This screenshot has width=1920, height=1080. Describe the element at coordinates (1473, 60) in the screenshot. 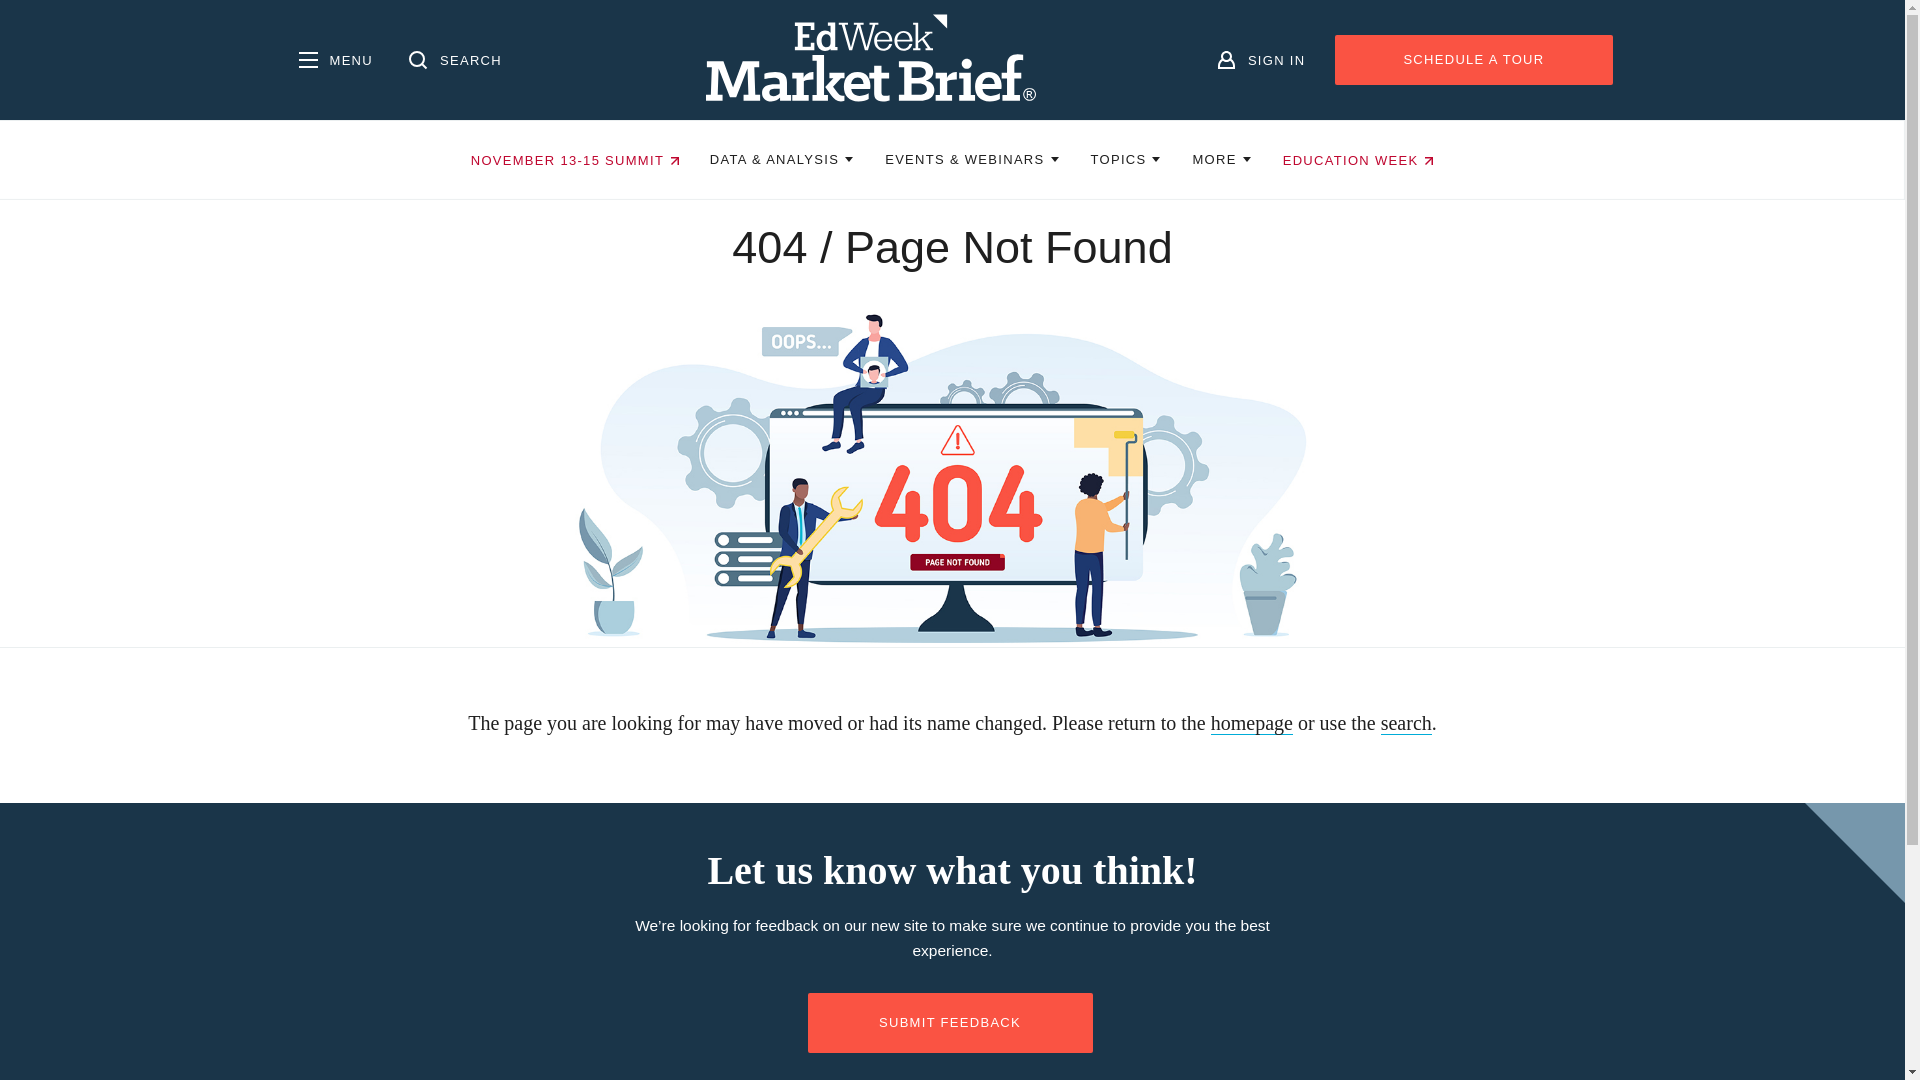

I see `SCHEDULE A TOUR` at that location.